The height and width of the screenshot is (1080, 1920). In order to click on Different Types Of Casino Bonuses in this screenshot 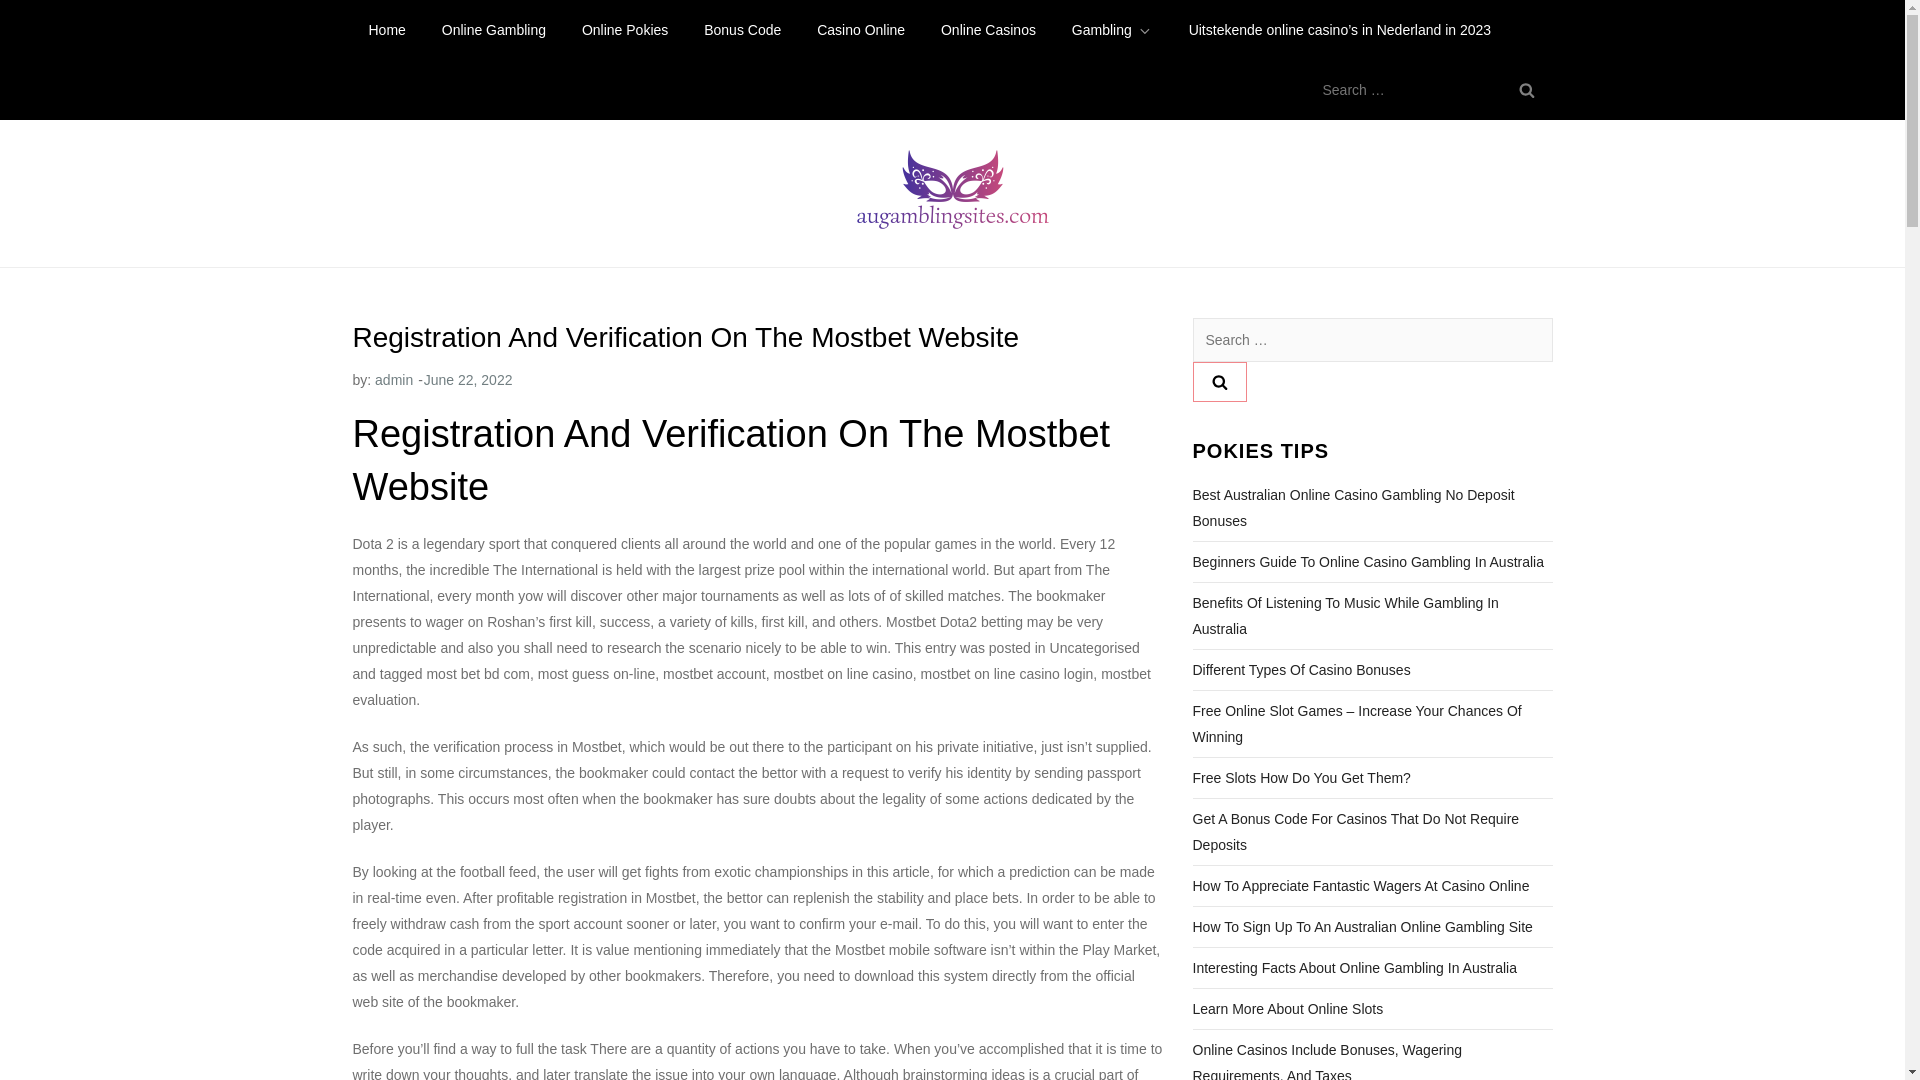, I will do `click(1300, 669)`.